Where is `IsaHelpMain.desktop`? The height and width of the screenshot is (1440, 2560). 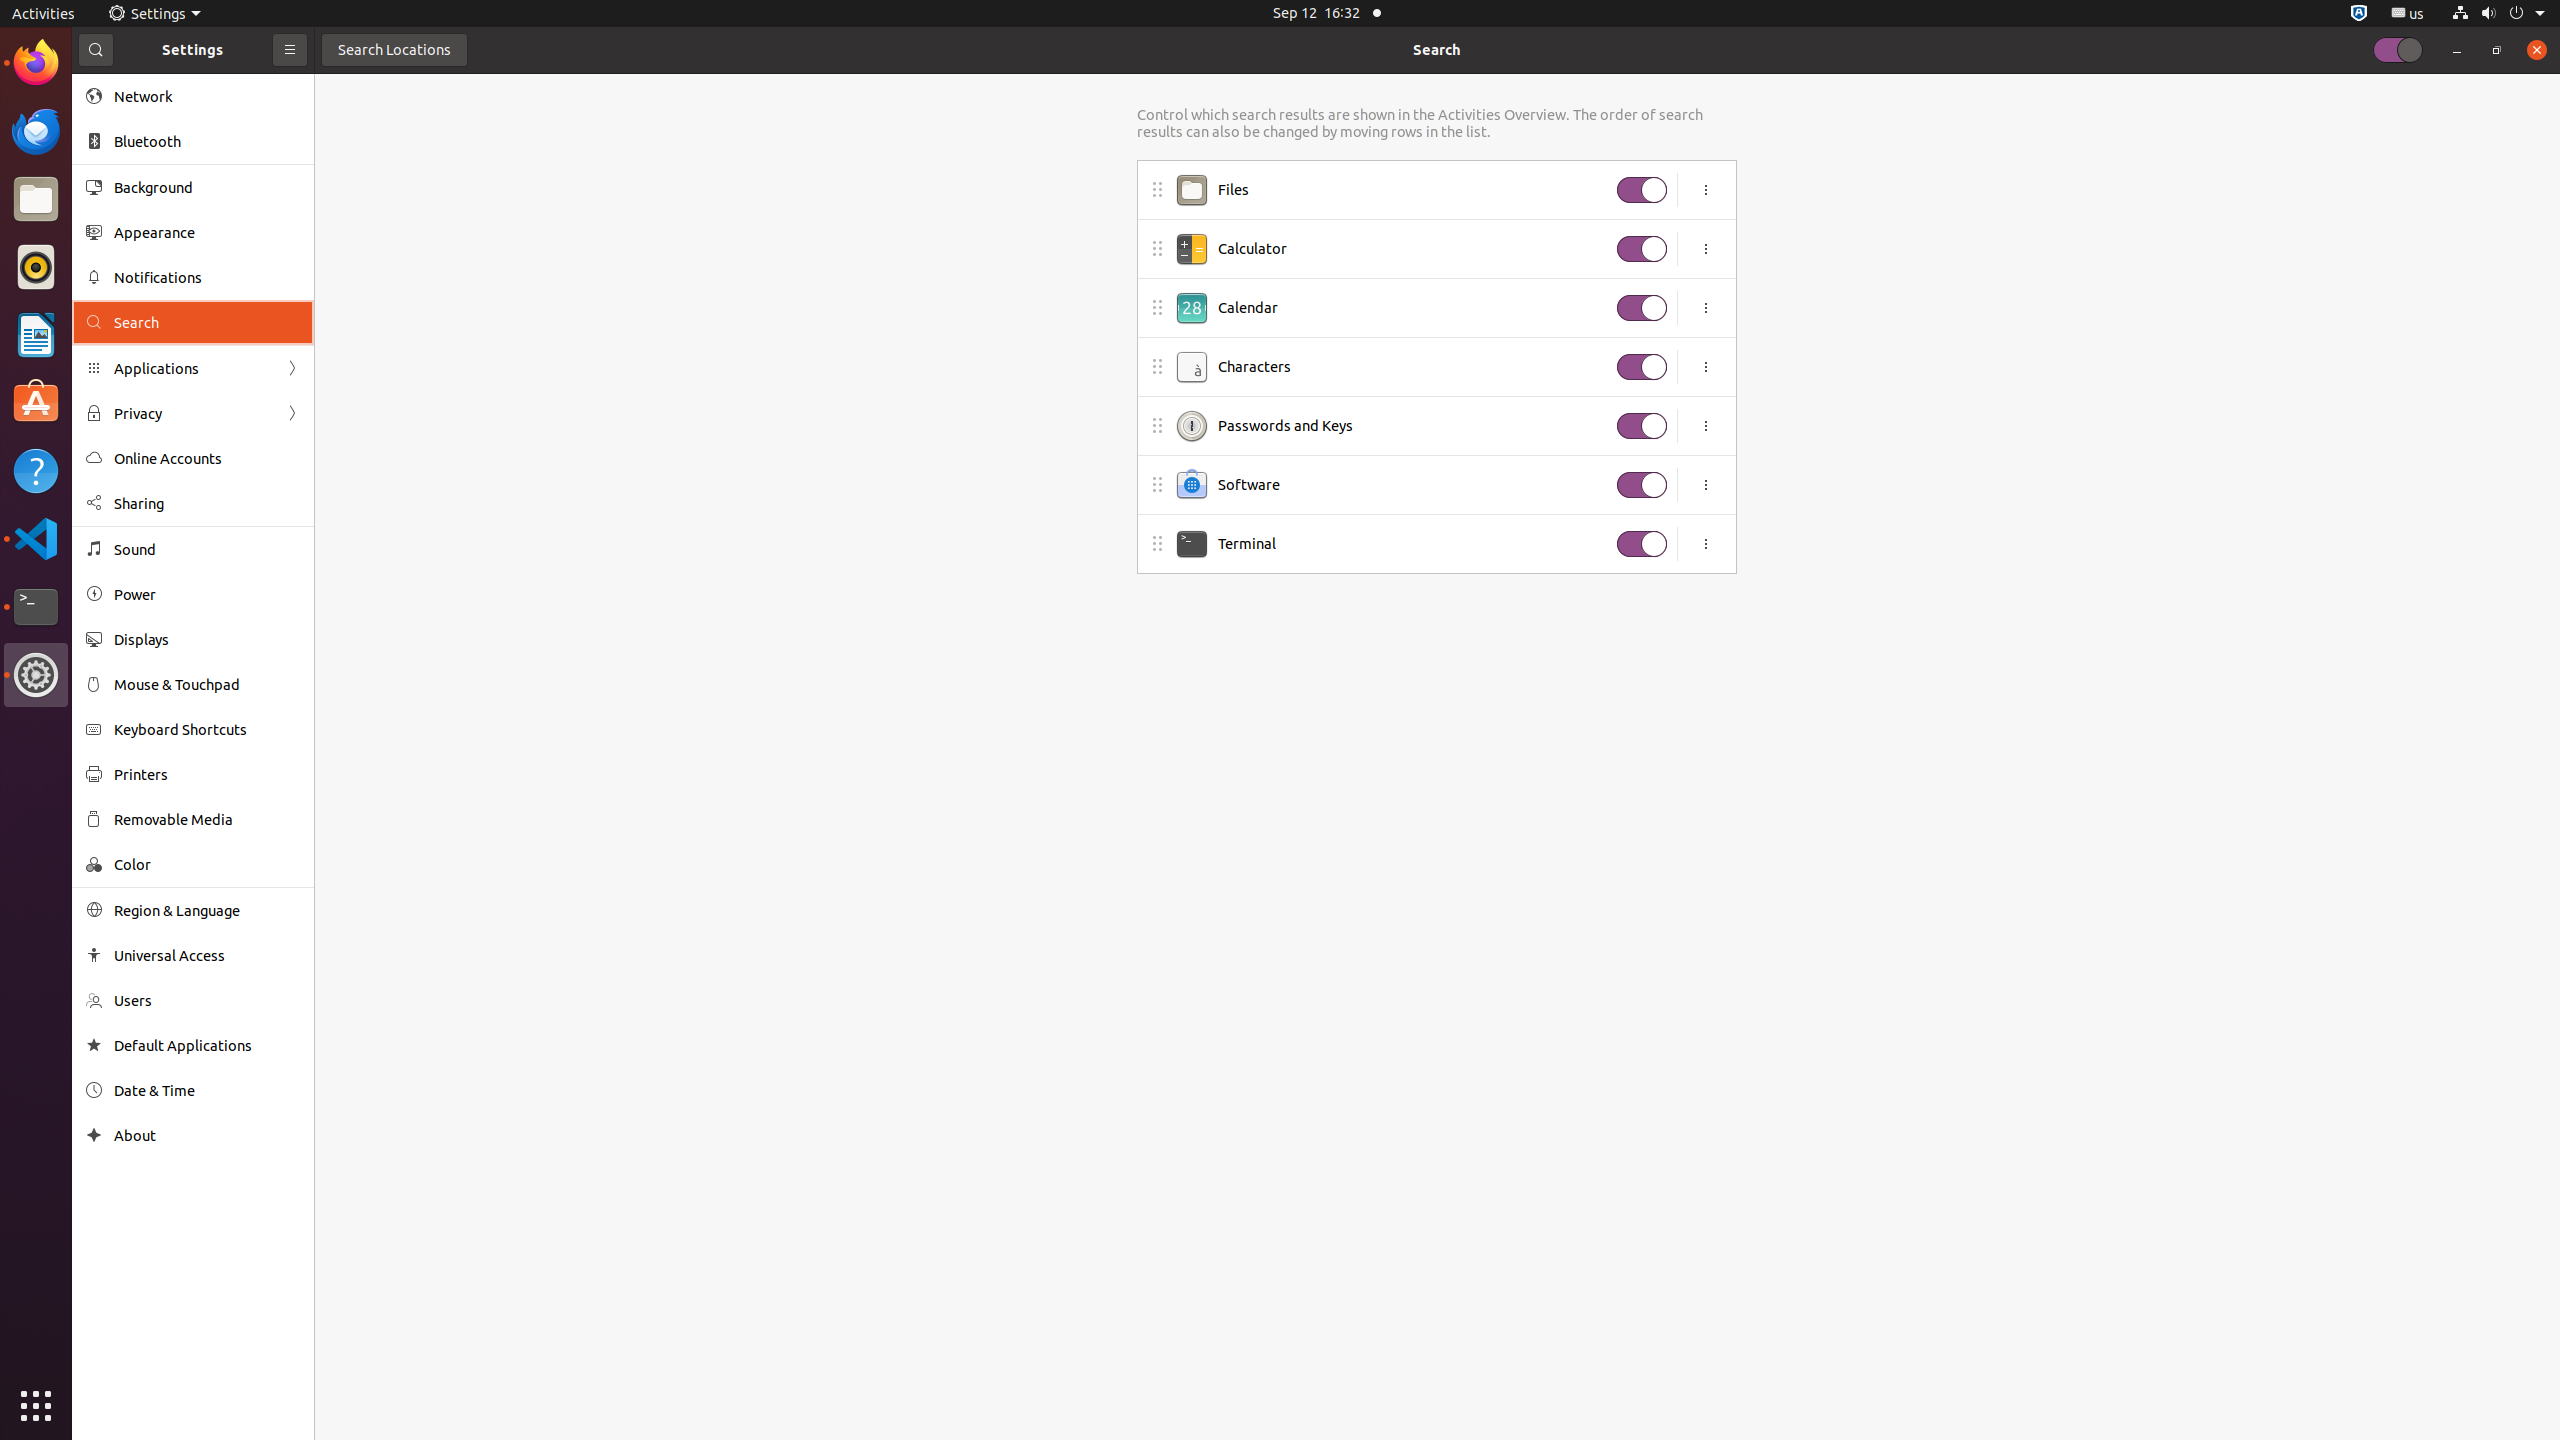
IsaHelpMain.desktop is located at coordinates (134, 300).